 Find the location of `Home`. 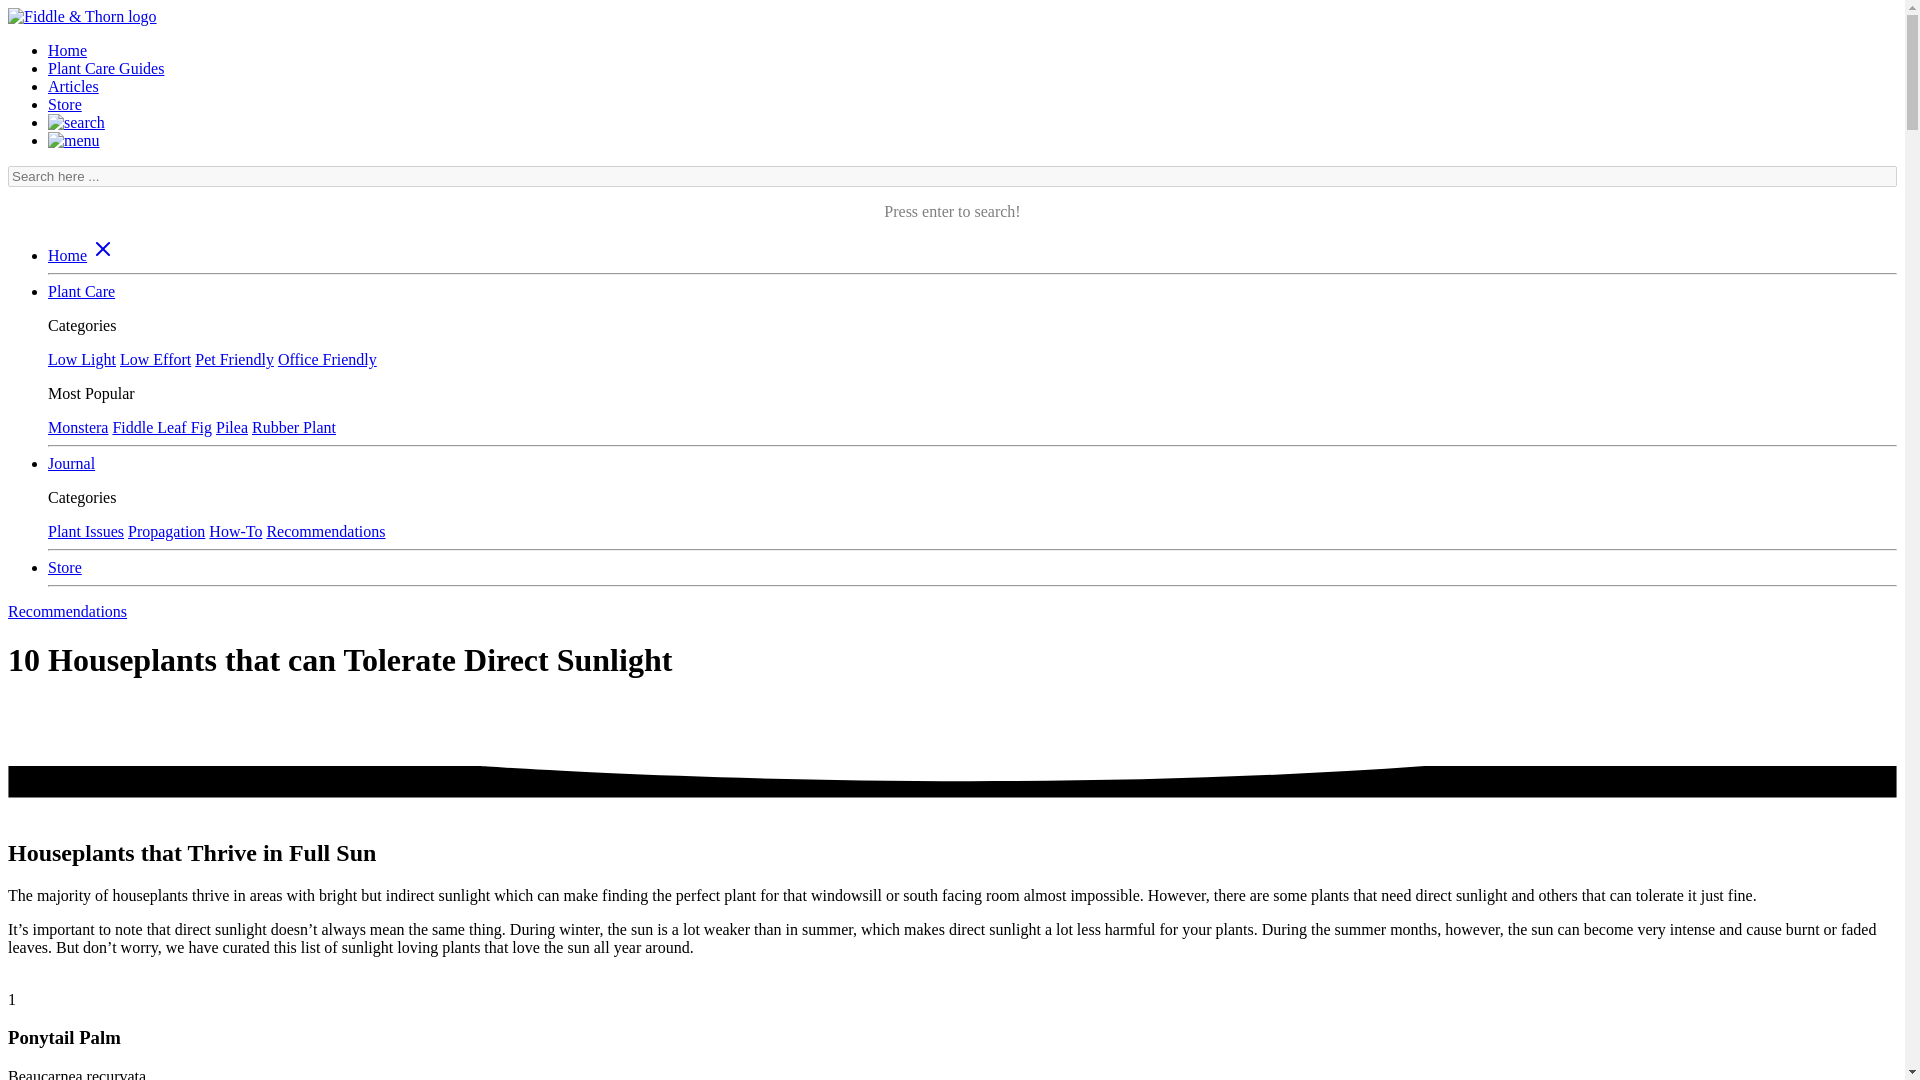

Home is located at coordinates (67, 255).